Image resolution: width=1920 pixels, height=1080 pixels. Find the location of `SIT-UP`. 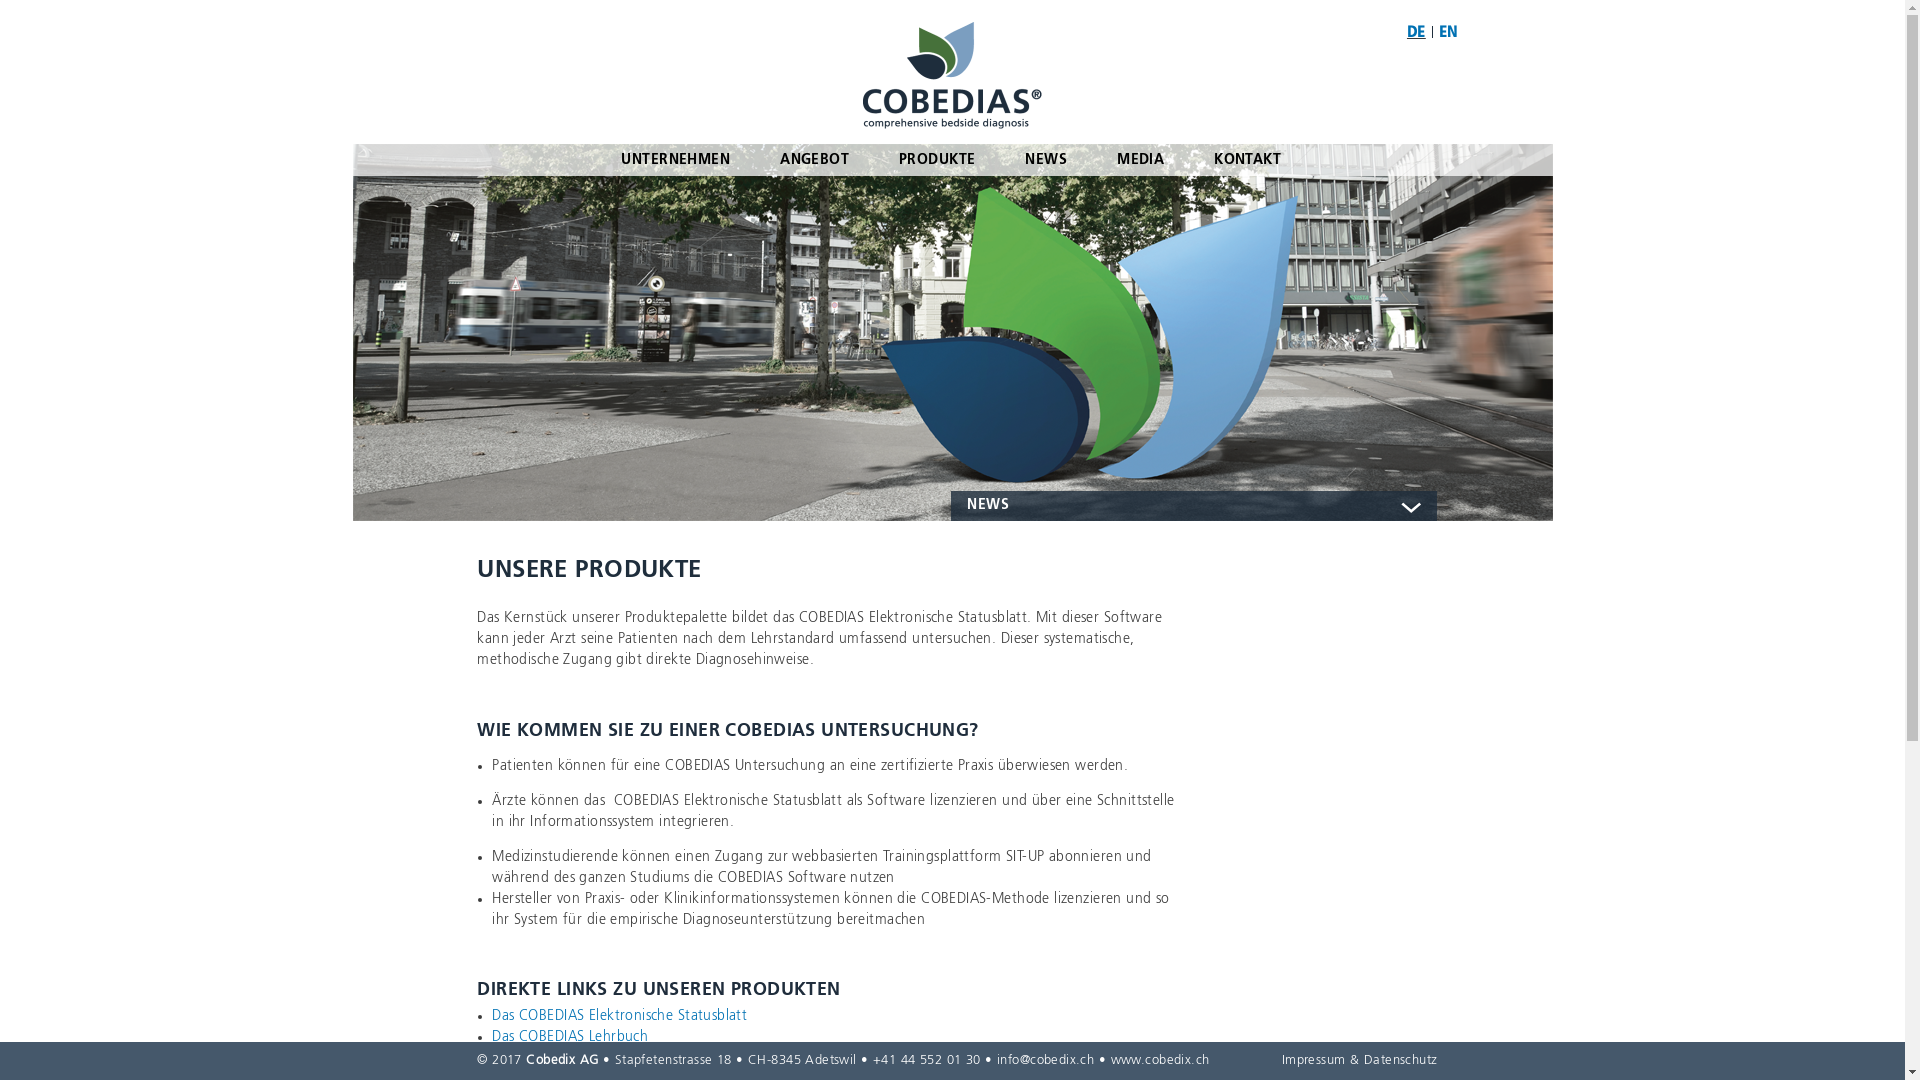

SIT-UP is located at coordinates (511, 1058).